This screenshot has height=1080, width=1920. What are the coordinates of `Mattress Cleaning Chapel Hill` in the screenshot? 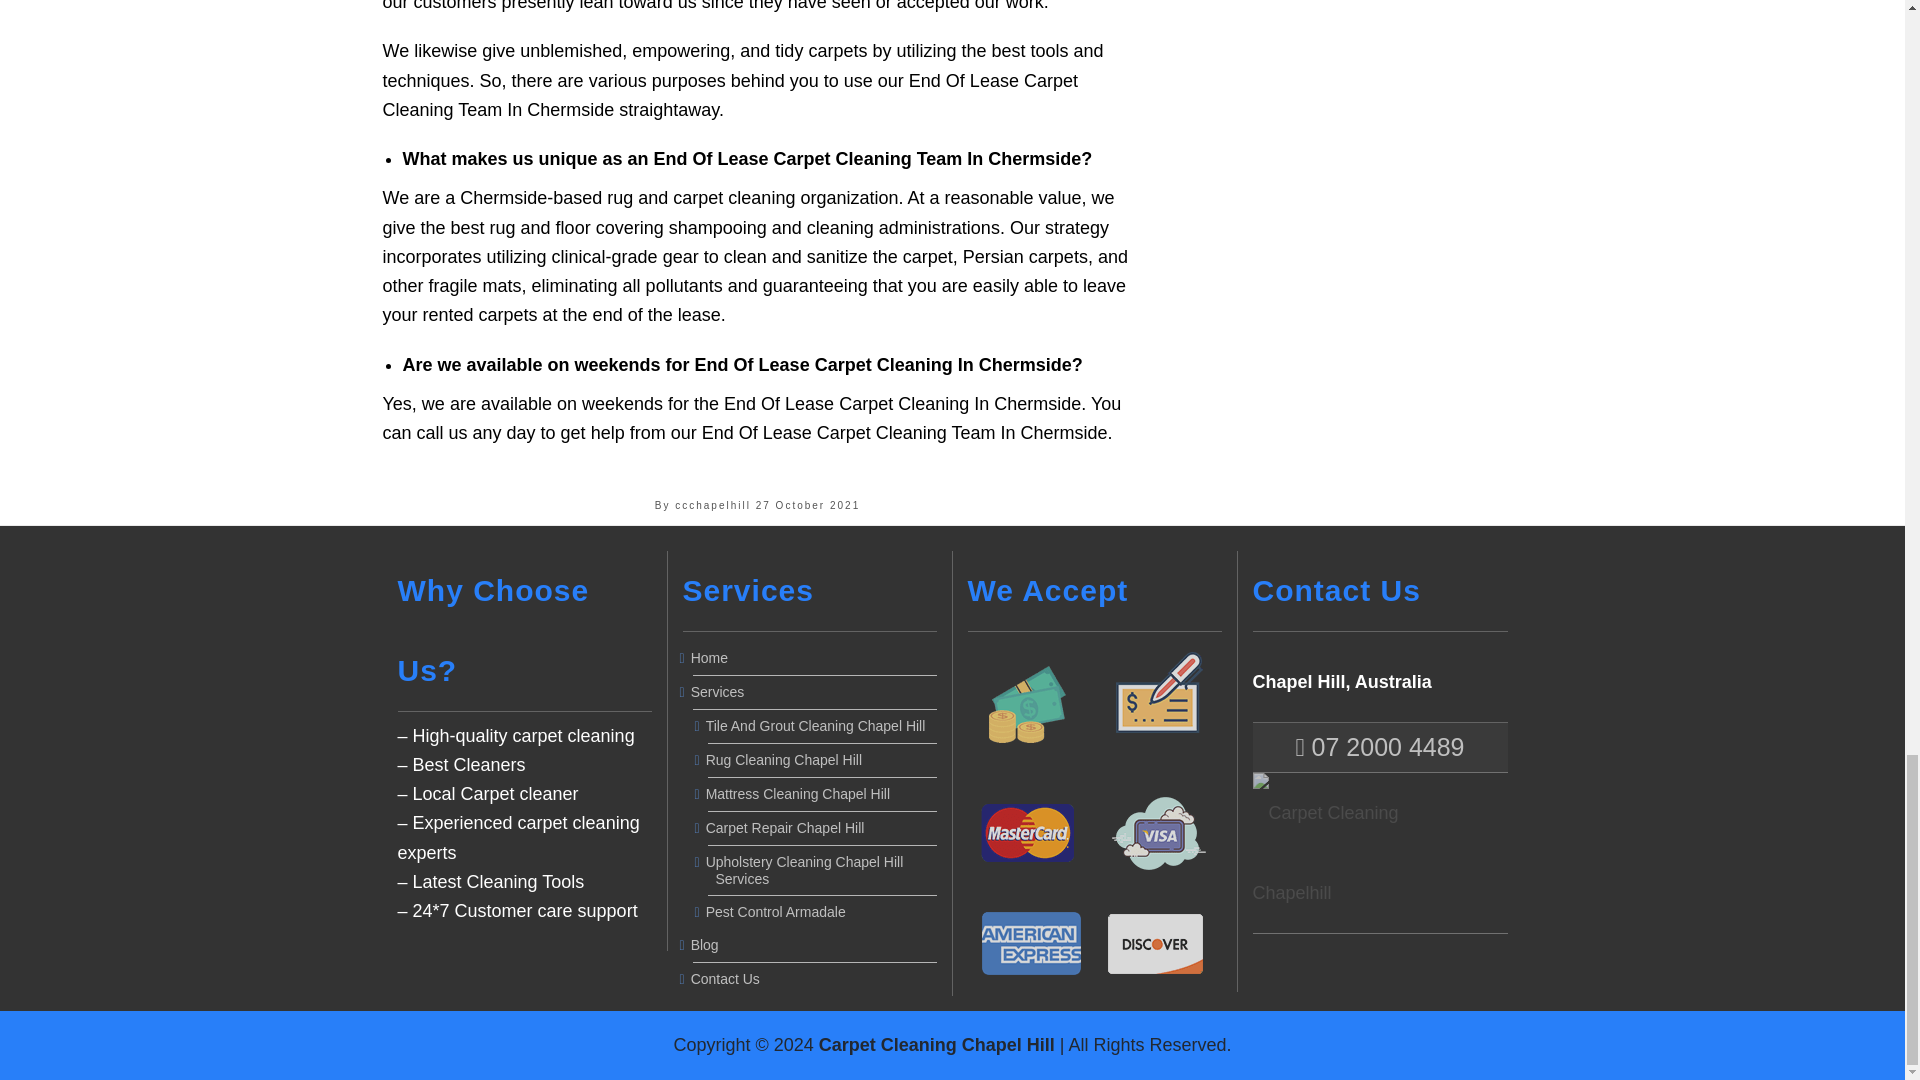 It's located at (822, 794).